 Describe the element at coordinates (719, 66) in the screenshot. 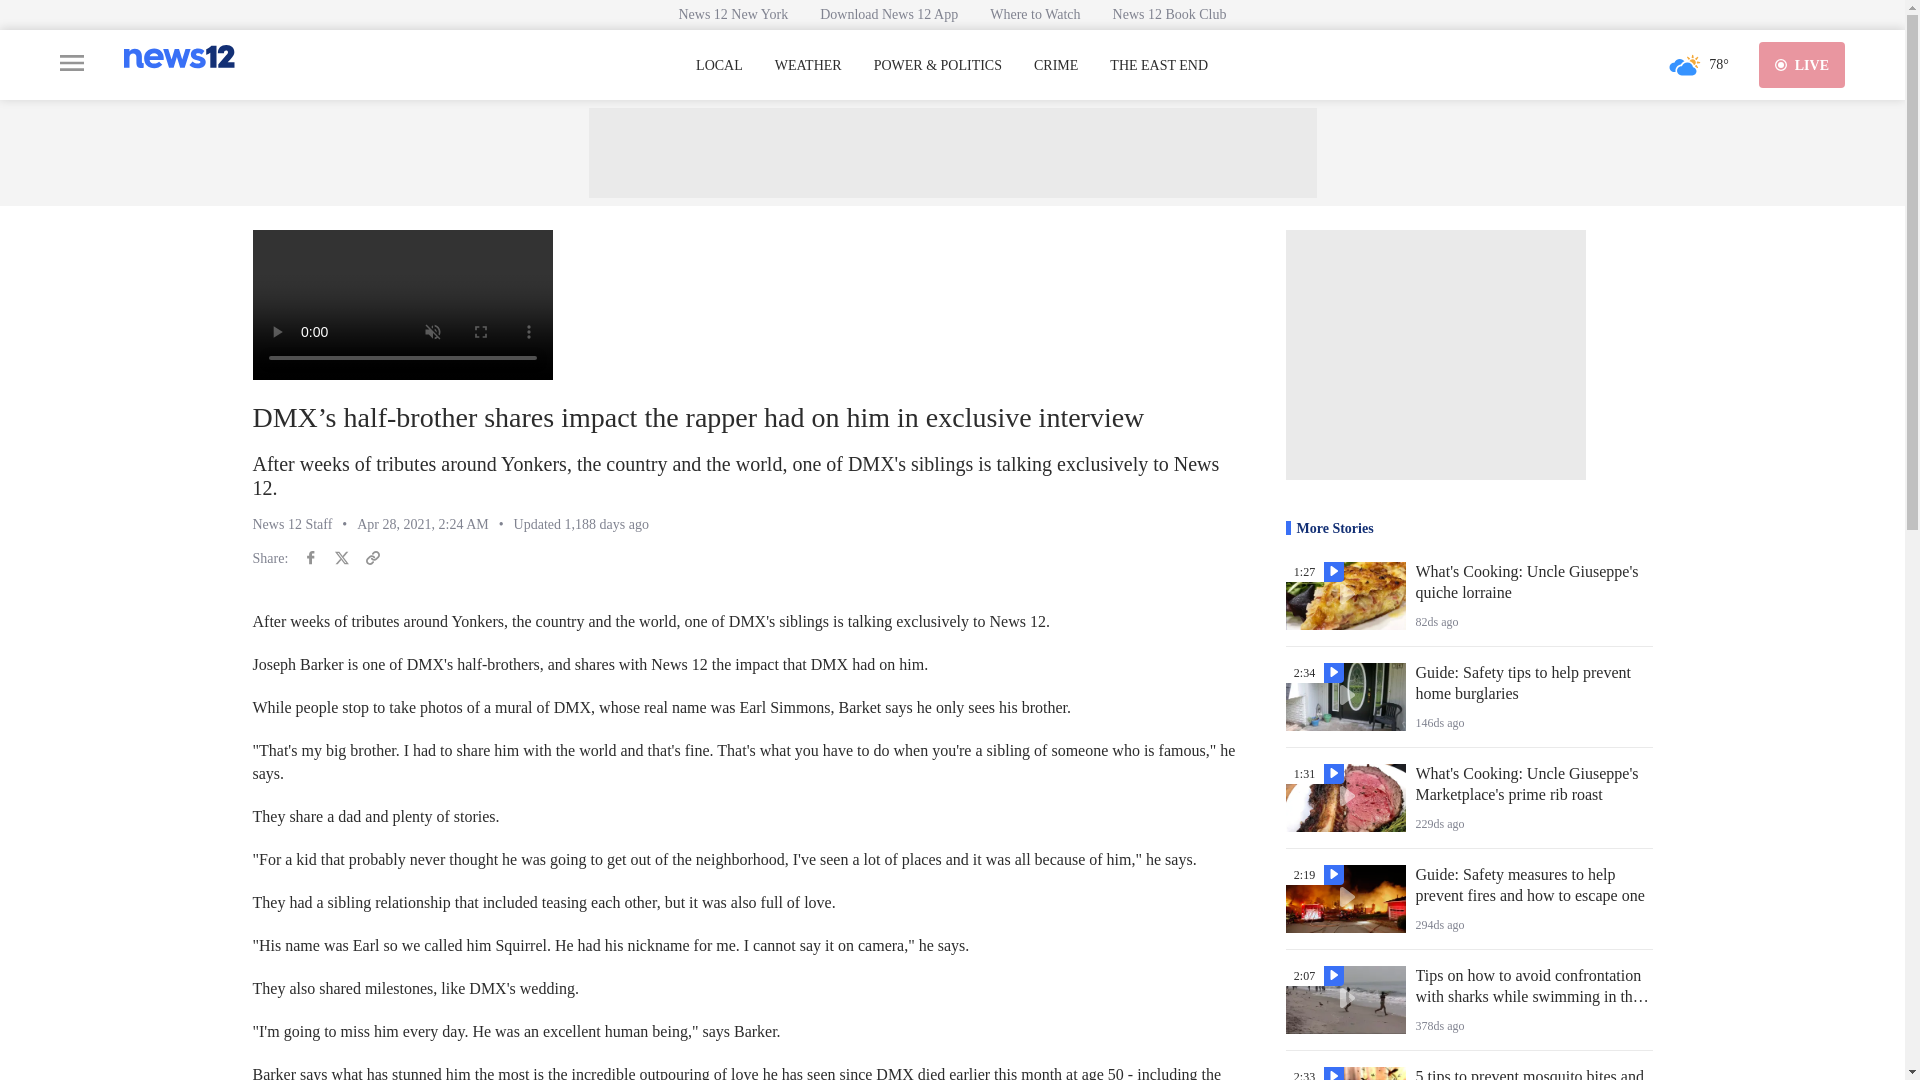

I see `LOCAL` at that location.